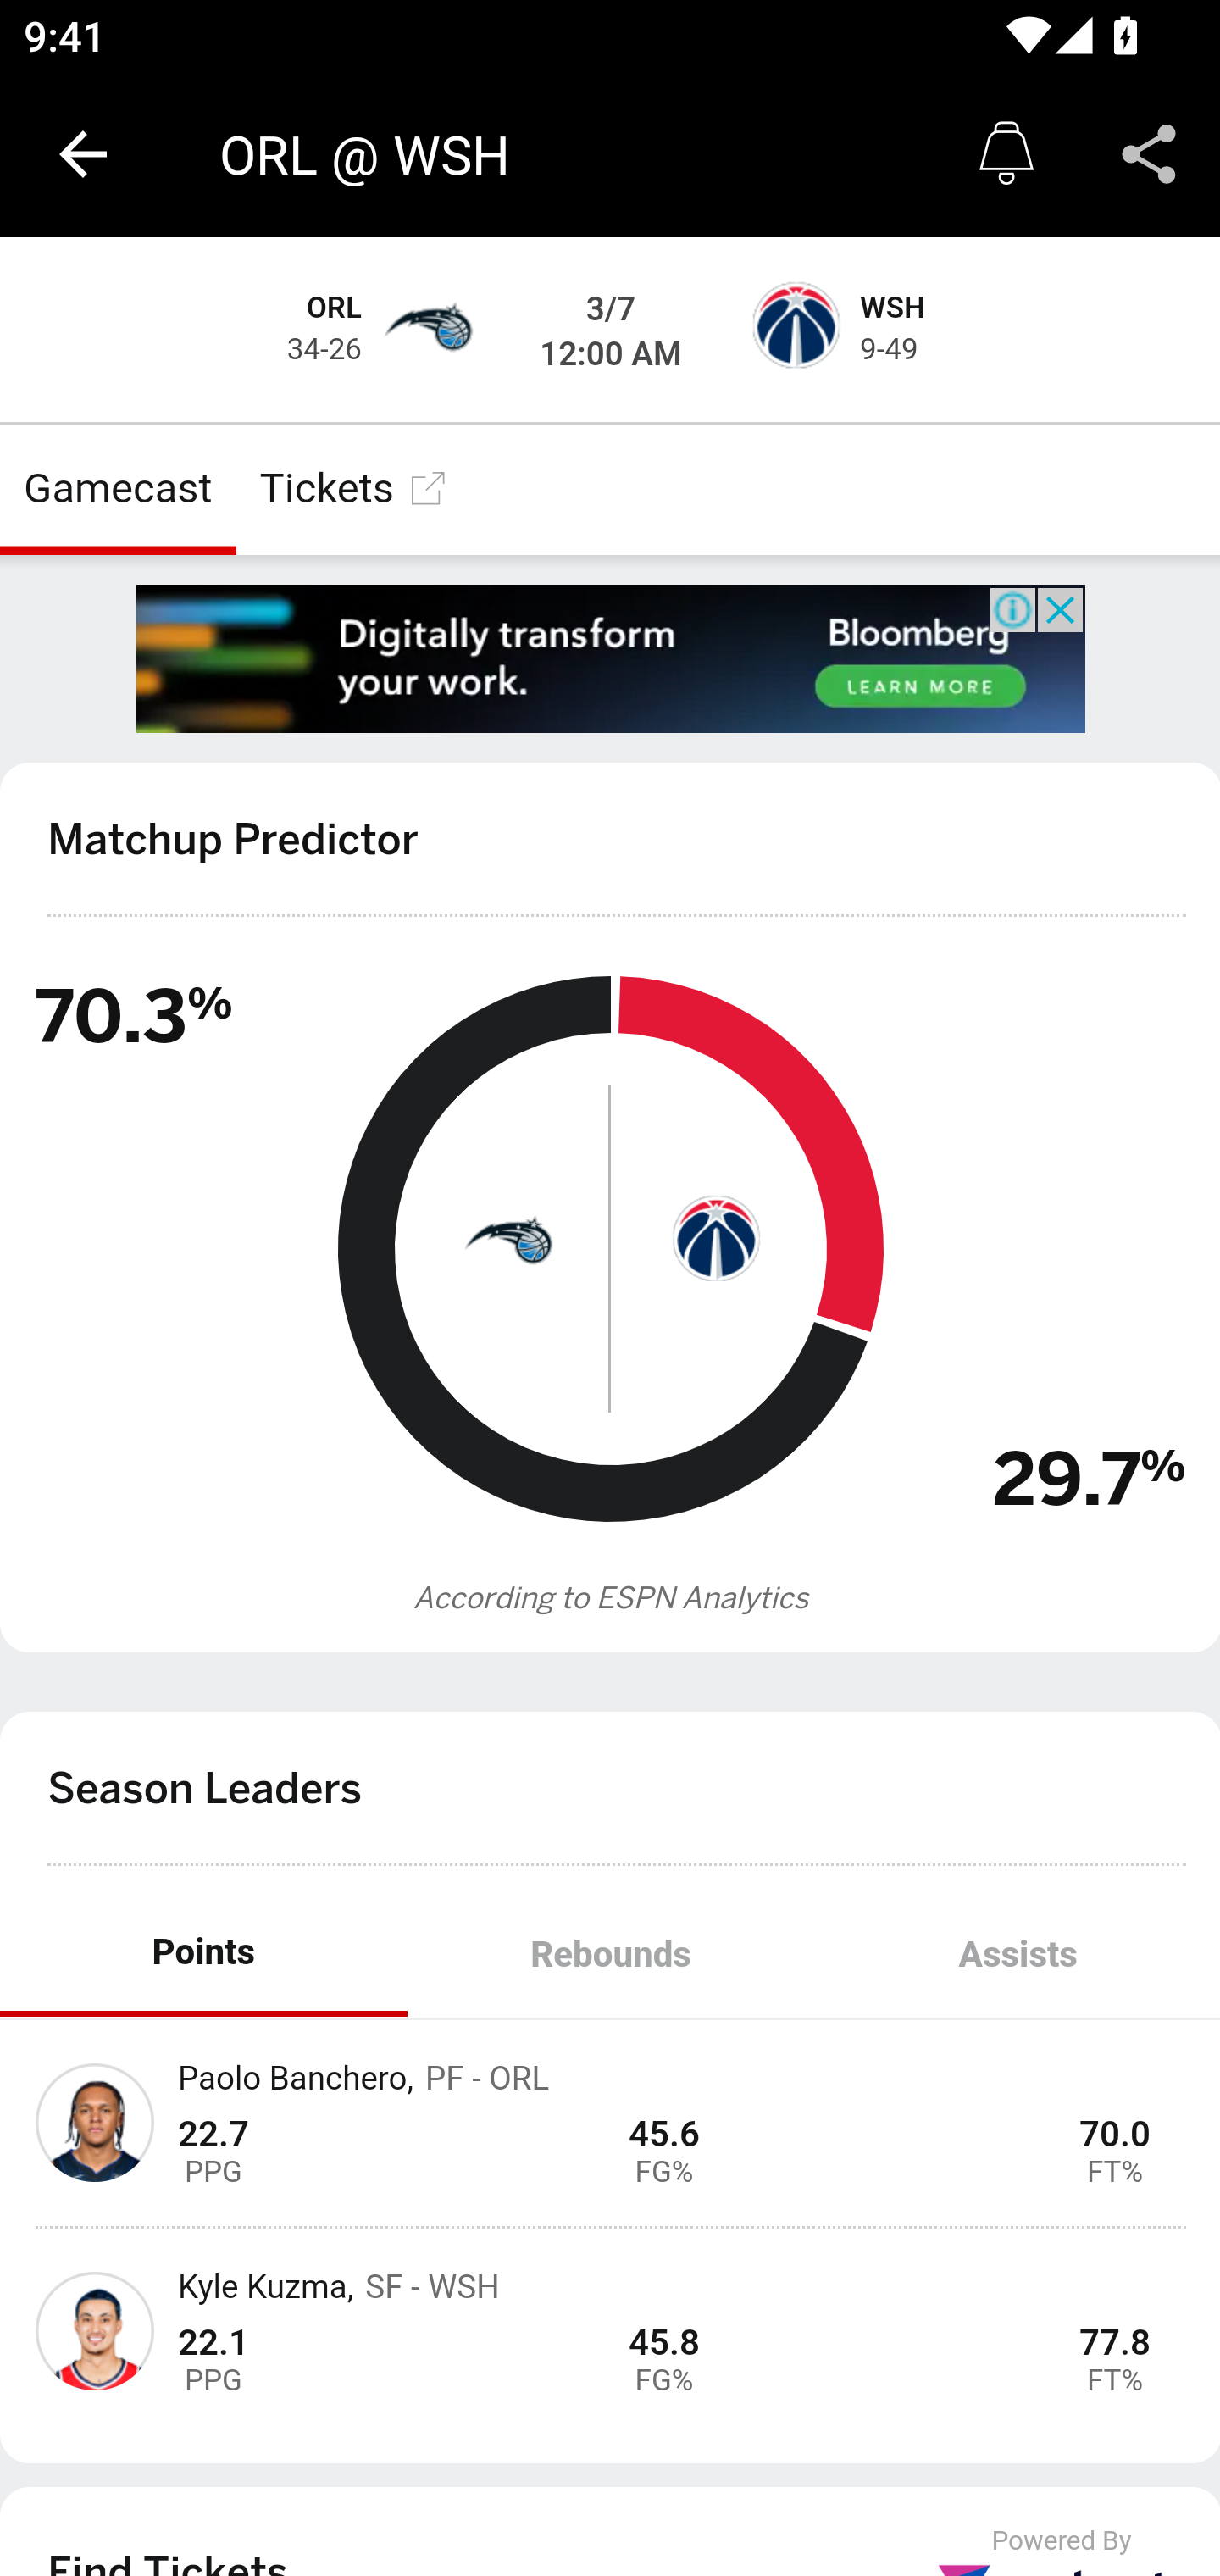 Image resolution: width=1220 pixels, height=2576 pixels. What do you see at coordinates (1062, 2551) in the screenshot?
I see `Powered By VividSeats Powered By VividSeats` at bounding box center [1062, 2551].